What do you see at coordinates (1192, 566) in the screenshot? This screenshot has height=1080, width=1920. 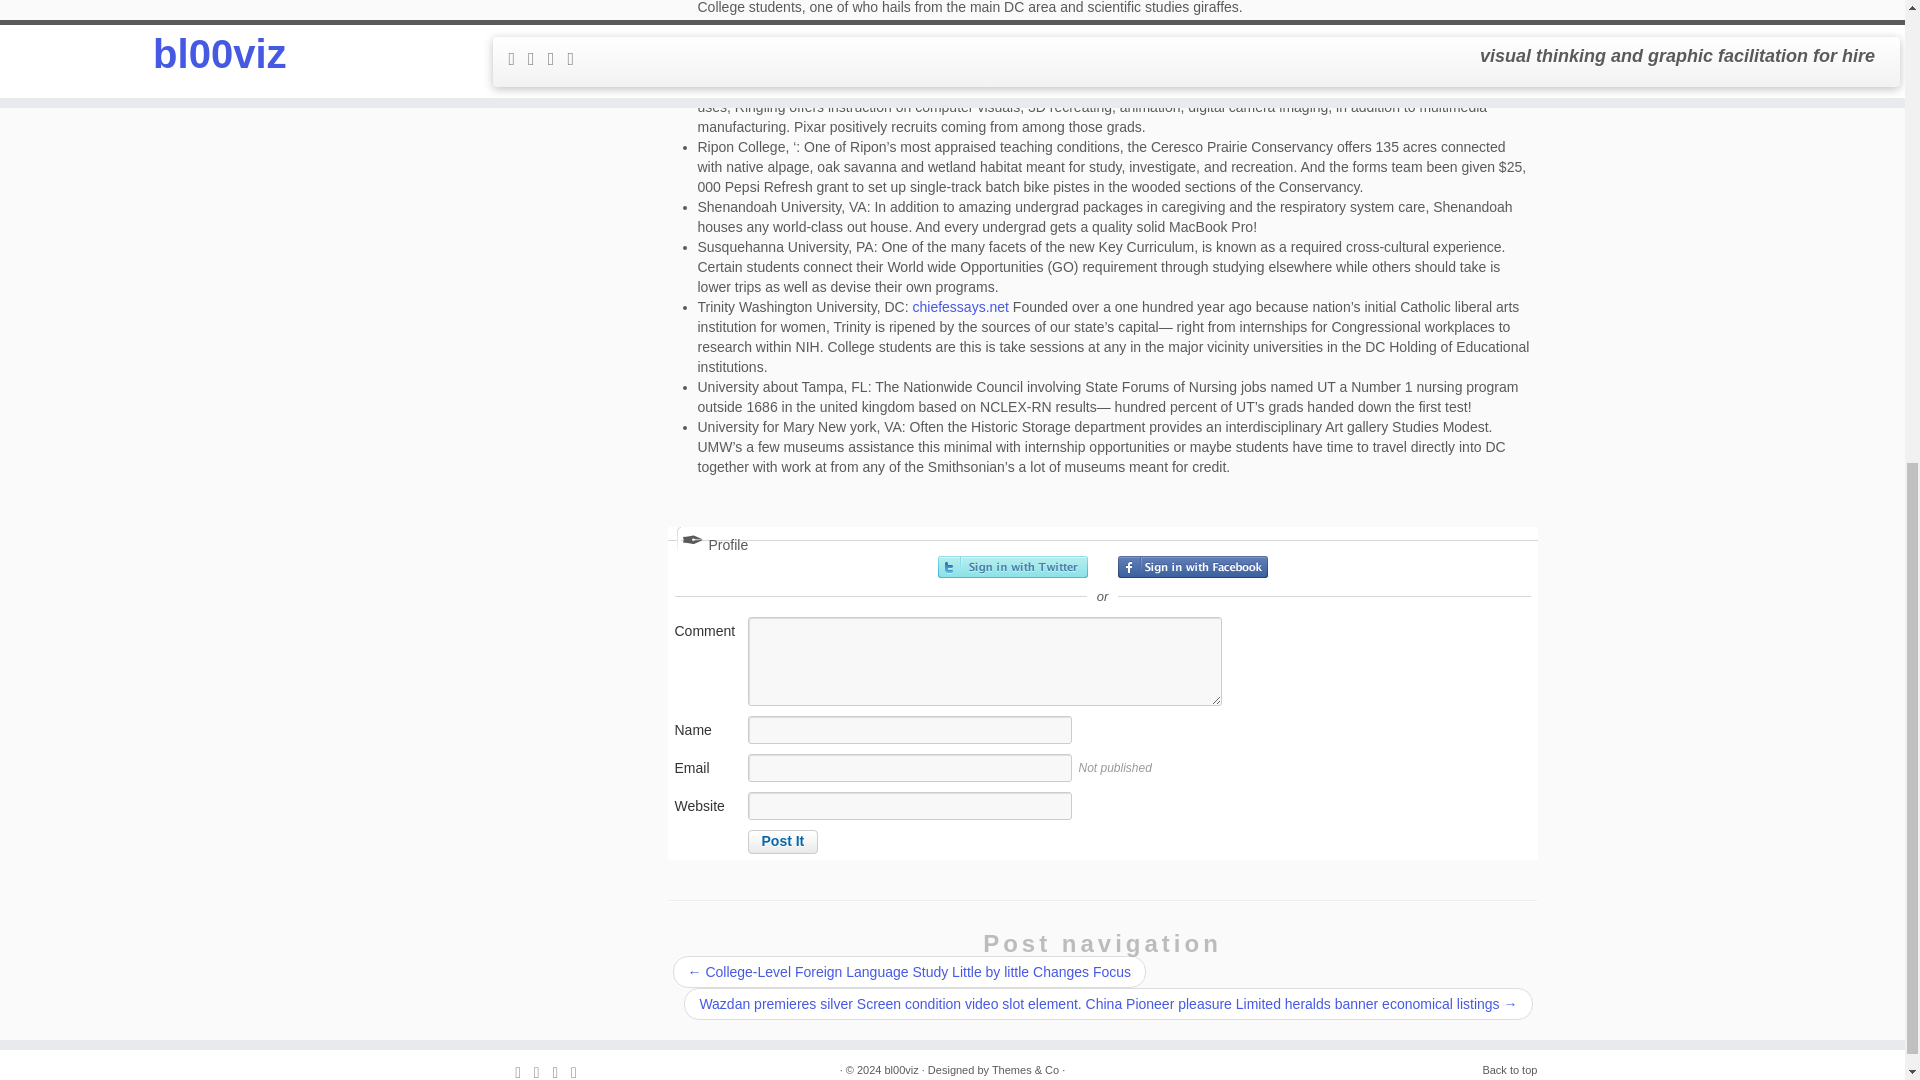 I see `Sign in with Facebook` at bounding box center [1192, 566].